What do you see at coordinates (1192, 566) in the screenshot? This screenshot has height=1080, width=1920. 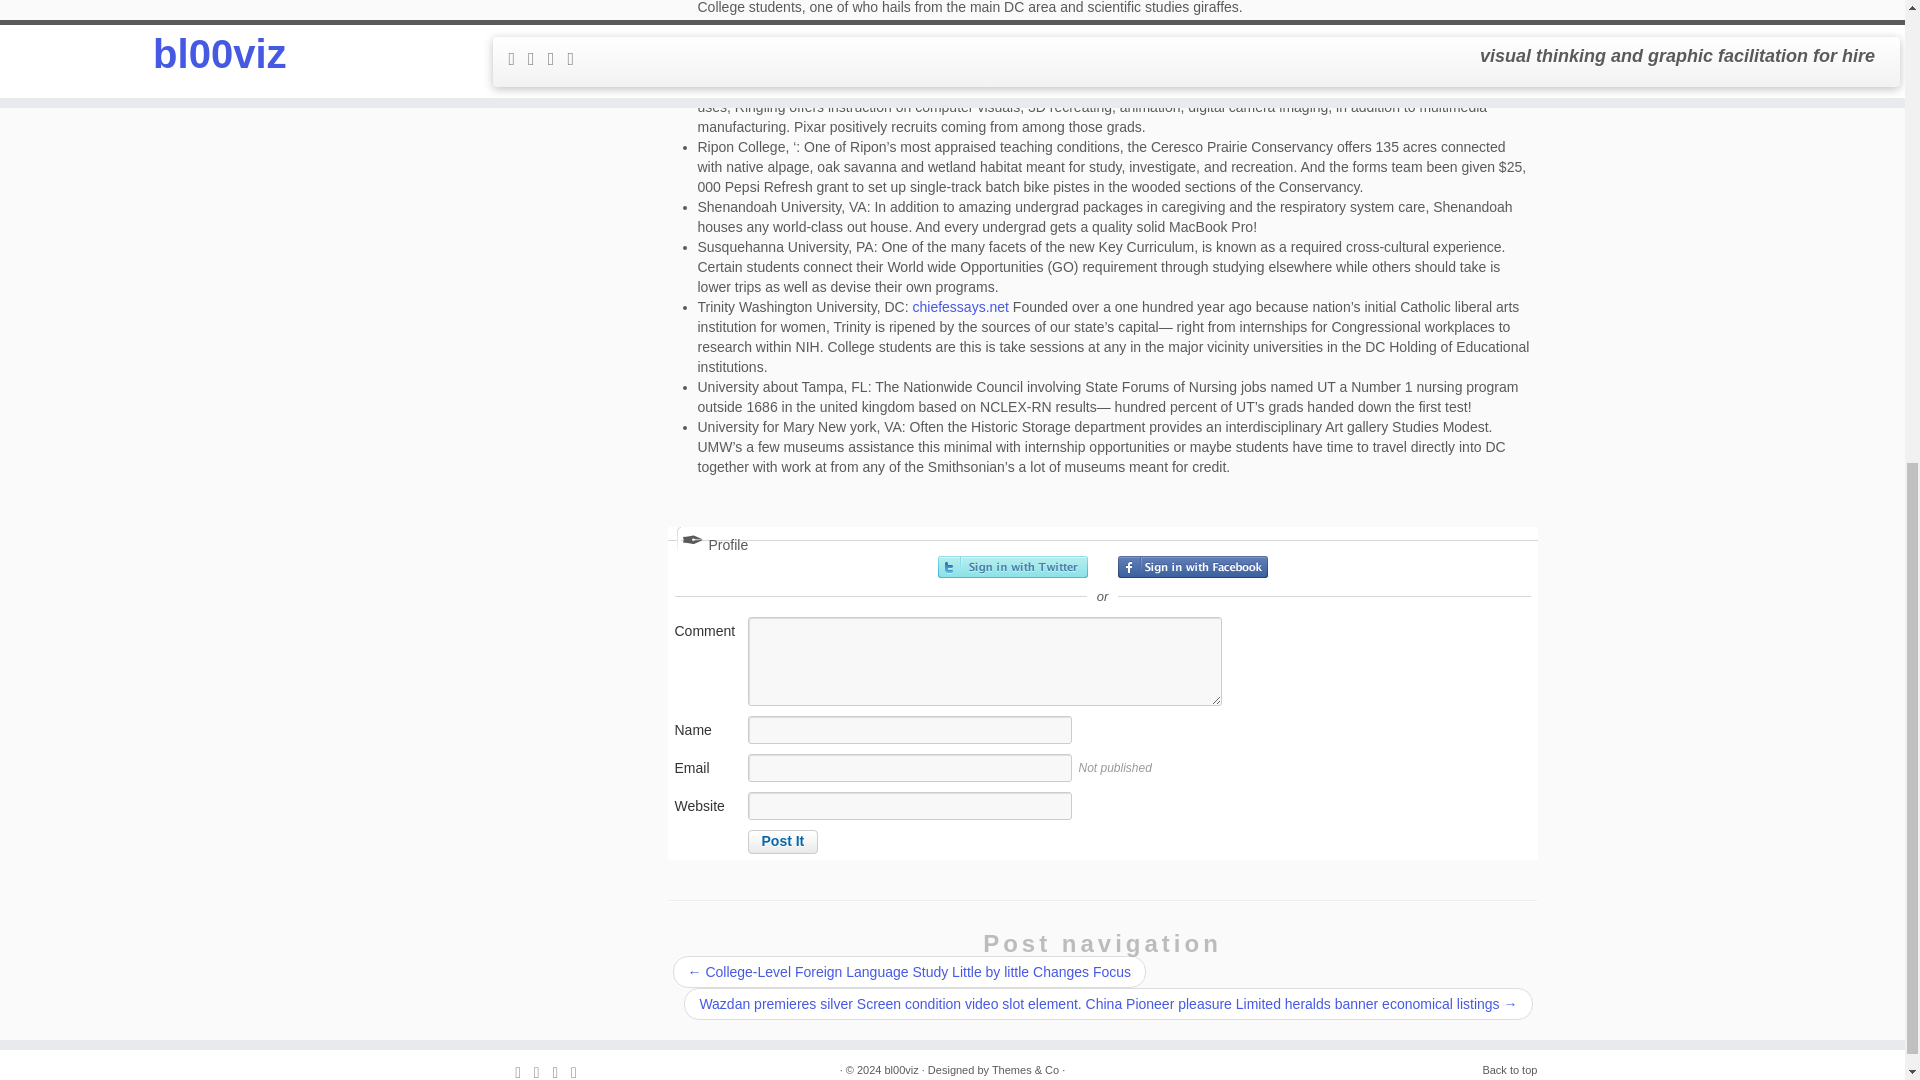 I see `Sign in with Facebook` at bounding box center [1192, 566].